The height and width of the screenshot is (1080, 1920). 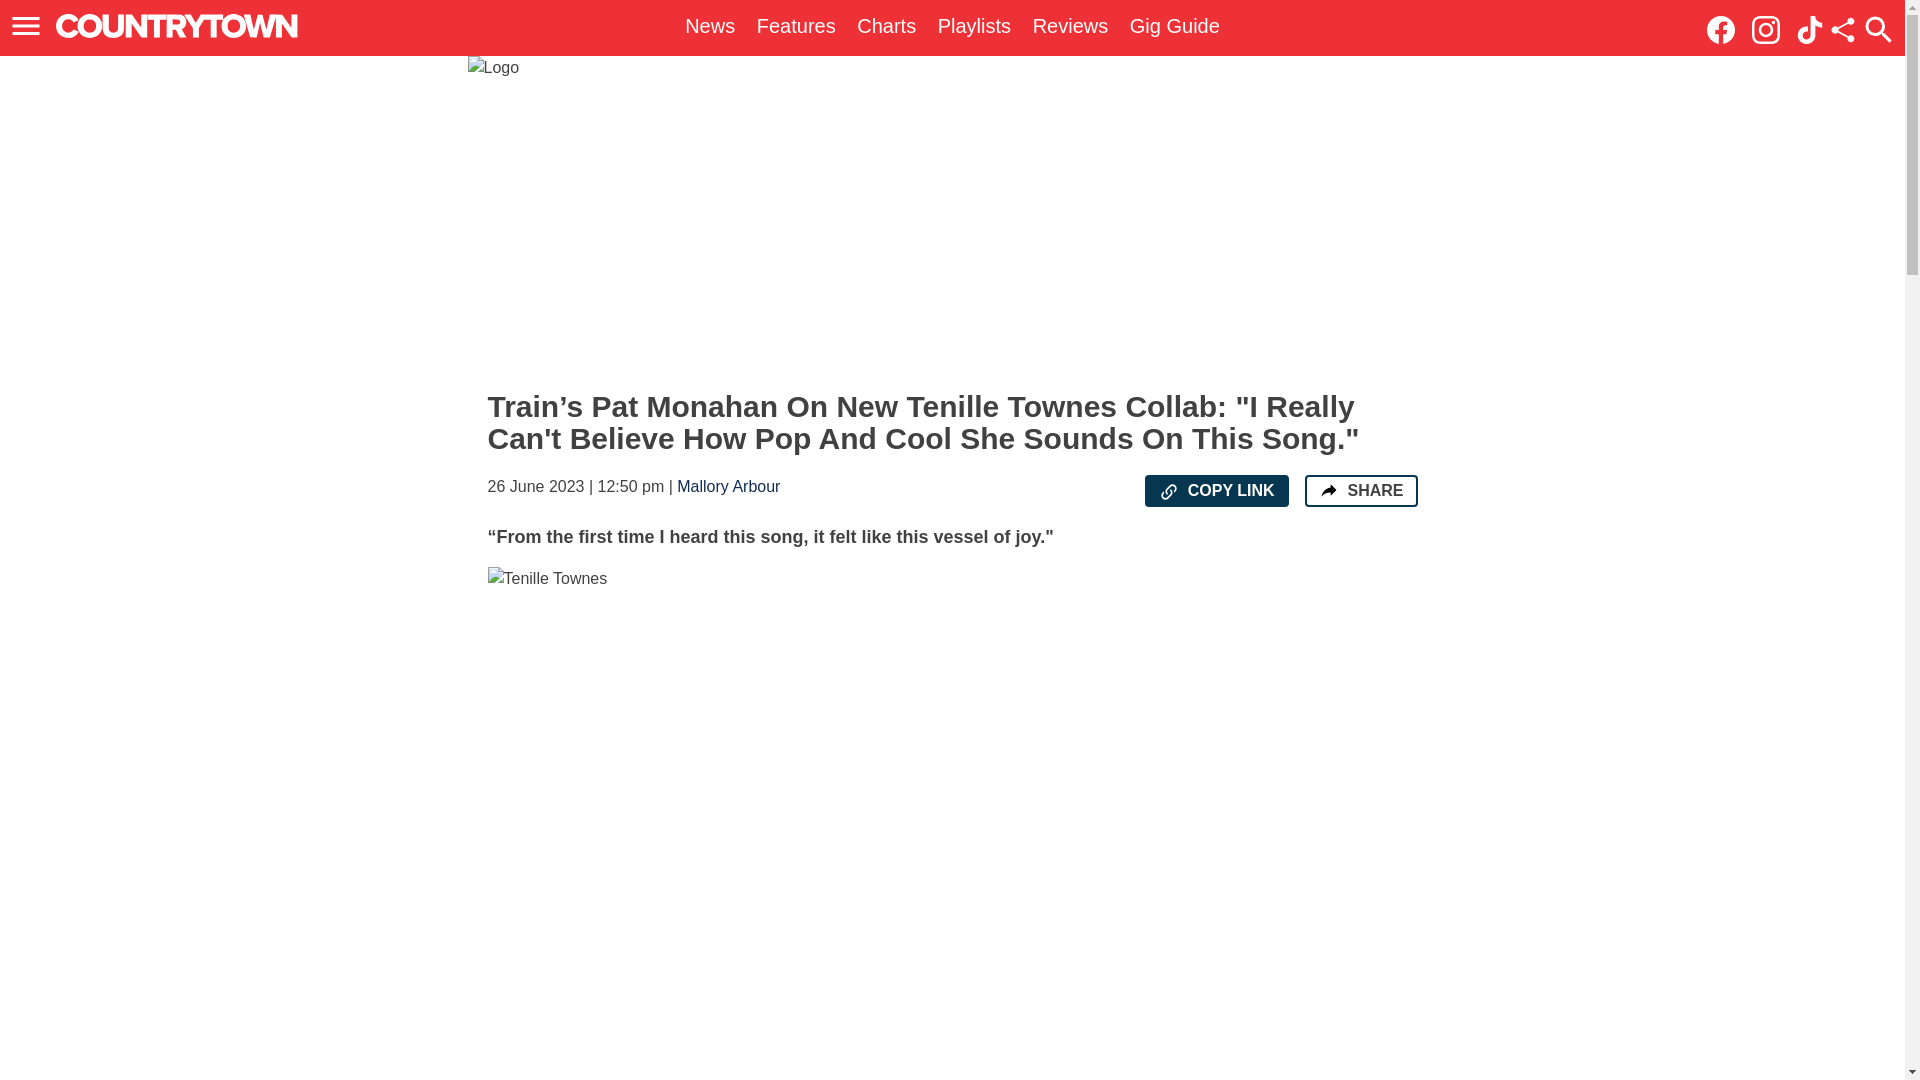 I want to click on Link to our Facebook, so click(x=1726, y=28).